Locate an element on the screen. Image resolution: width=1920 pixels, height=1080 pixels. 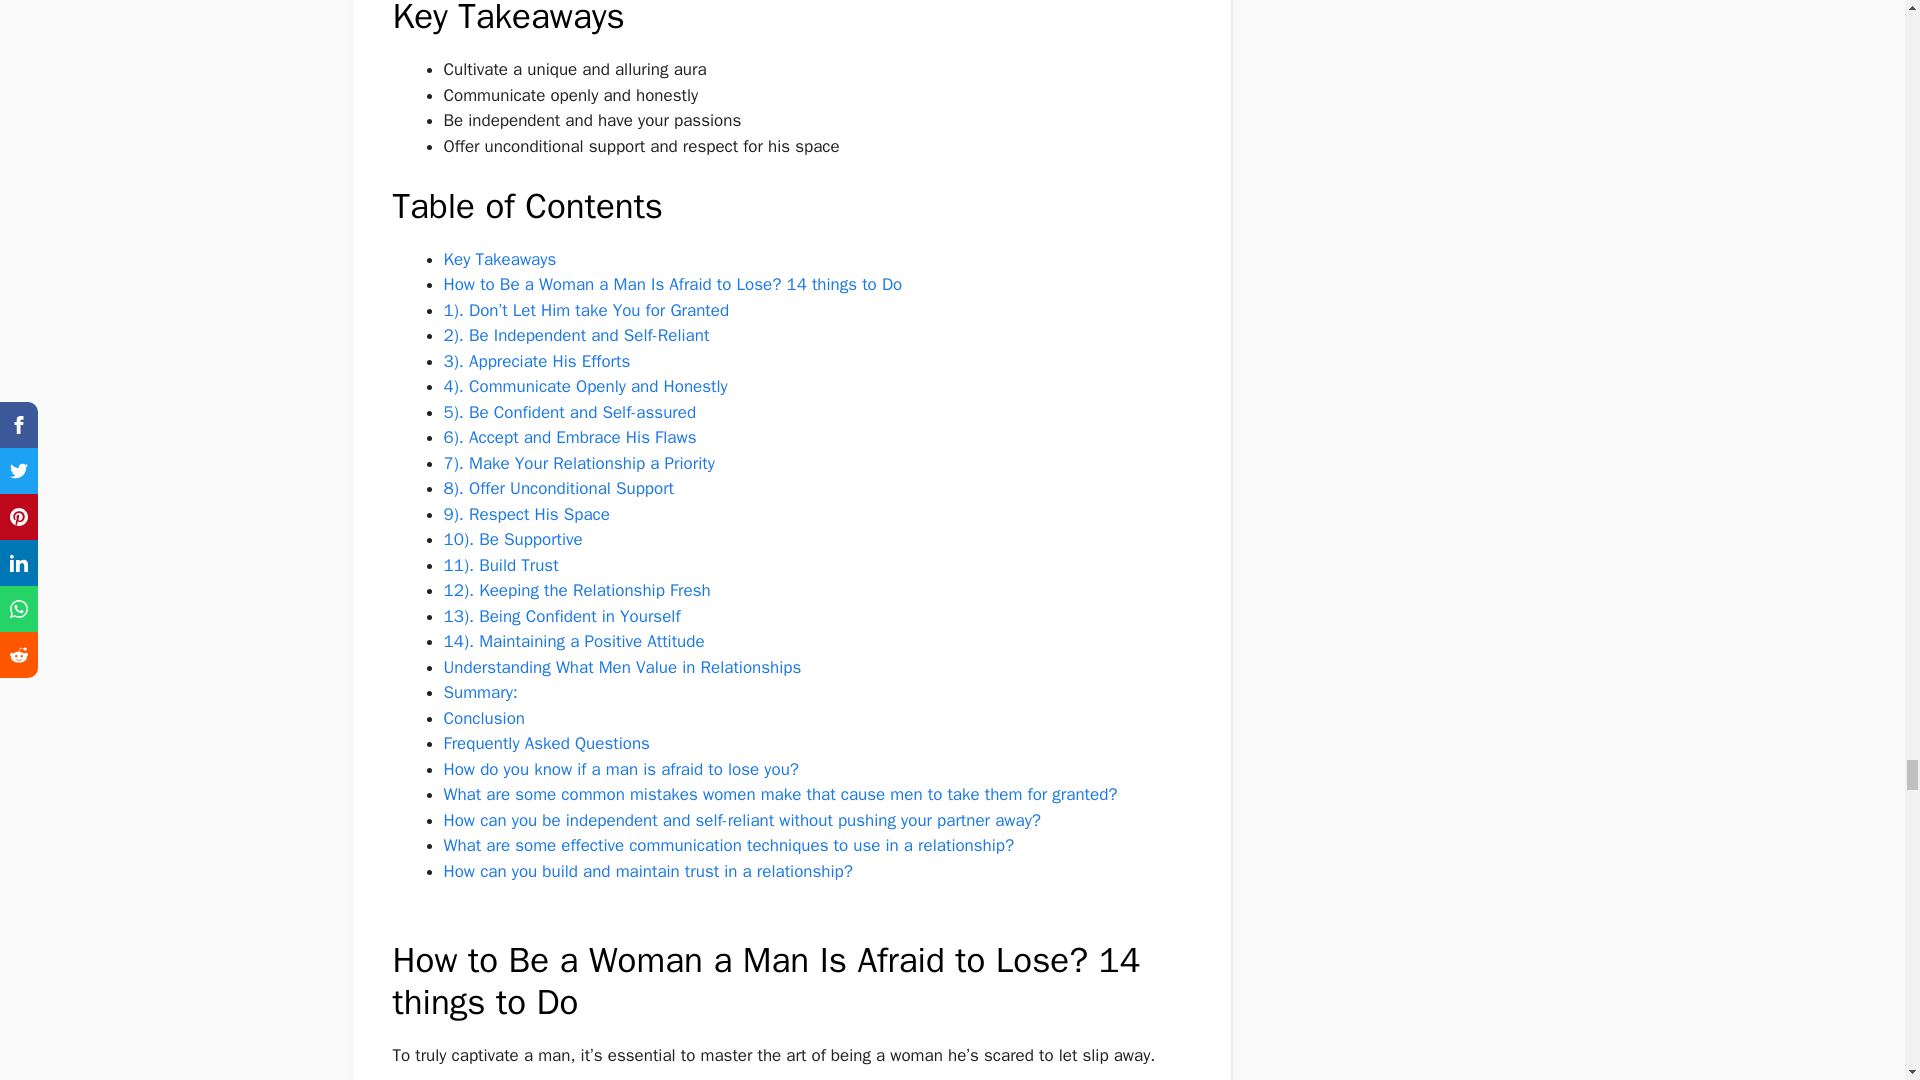
Summary: is located at coordinates (480, 692).